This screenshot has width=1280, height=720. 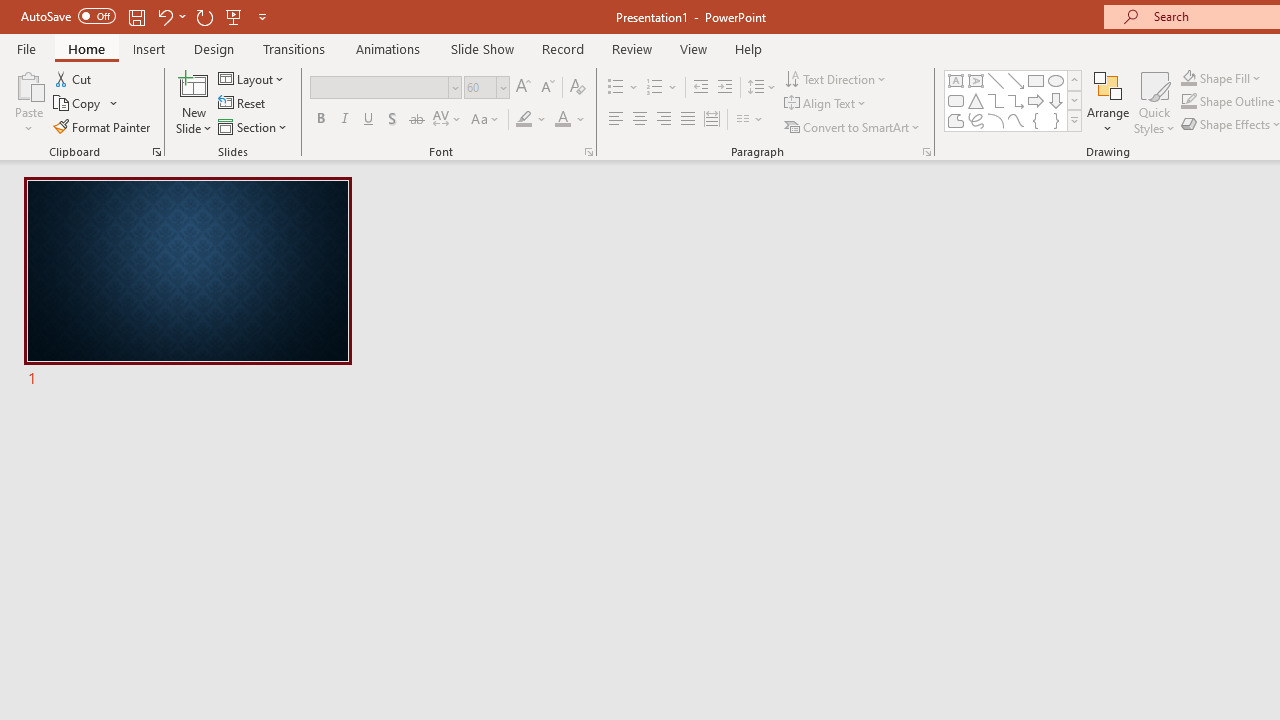 What do you see at coordinates (688, 120) in the screenshot?
I see `Justify` at bounding box center [688, 120].